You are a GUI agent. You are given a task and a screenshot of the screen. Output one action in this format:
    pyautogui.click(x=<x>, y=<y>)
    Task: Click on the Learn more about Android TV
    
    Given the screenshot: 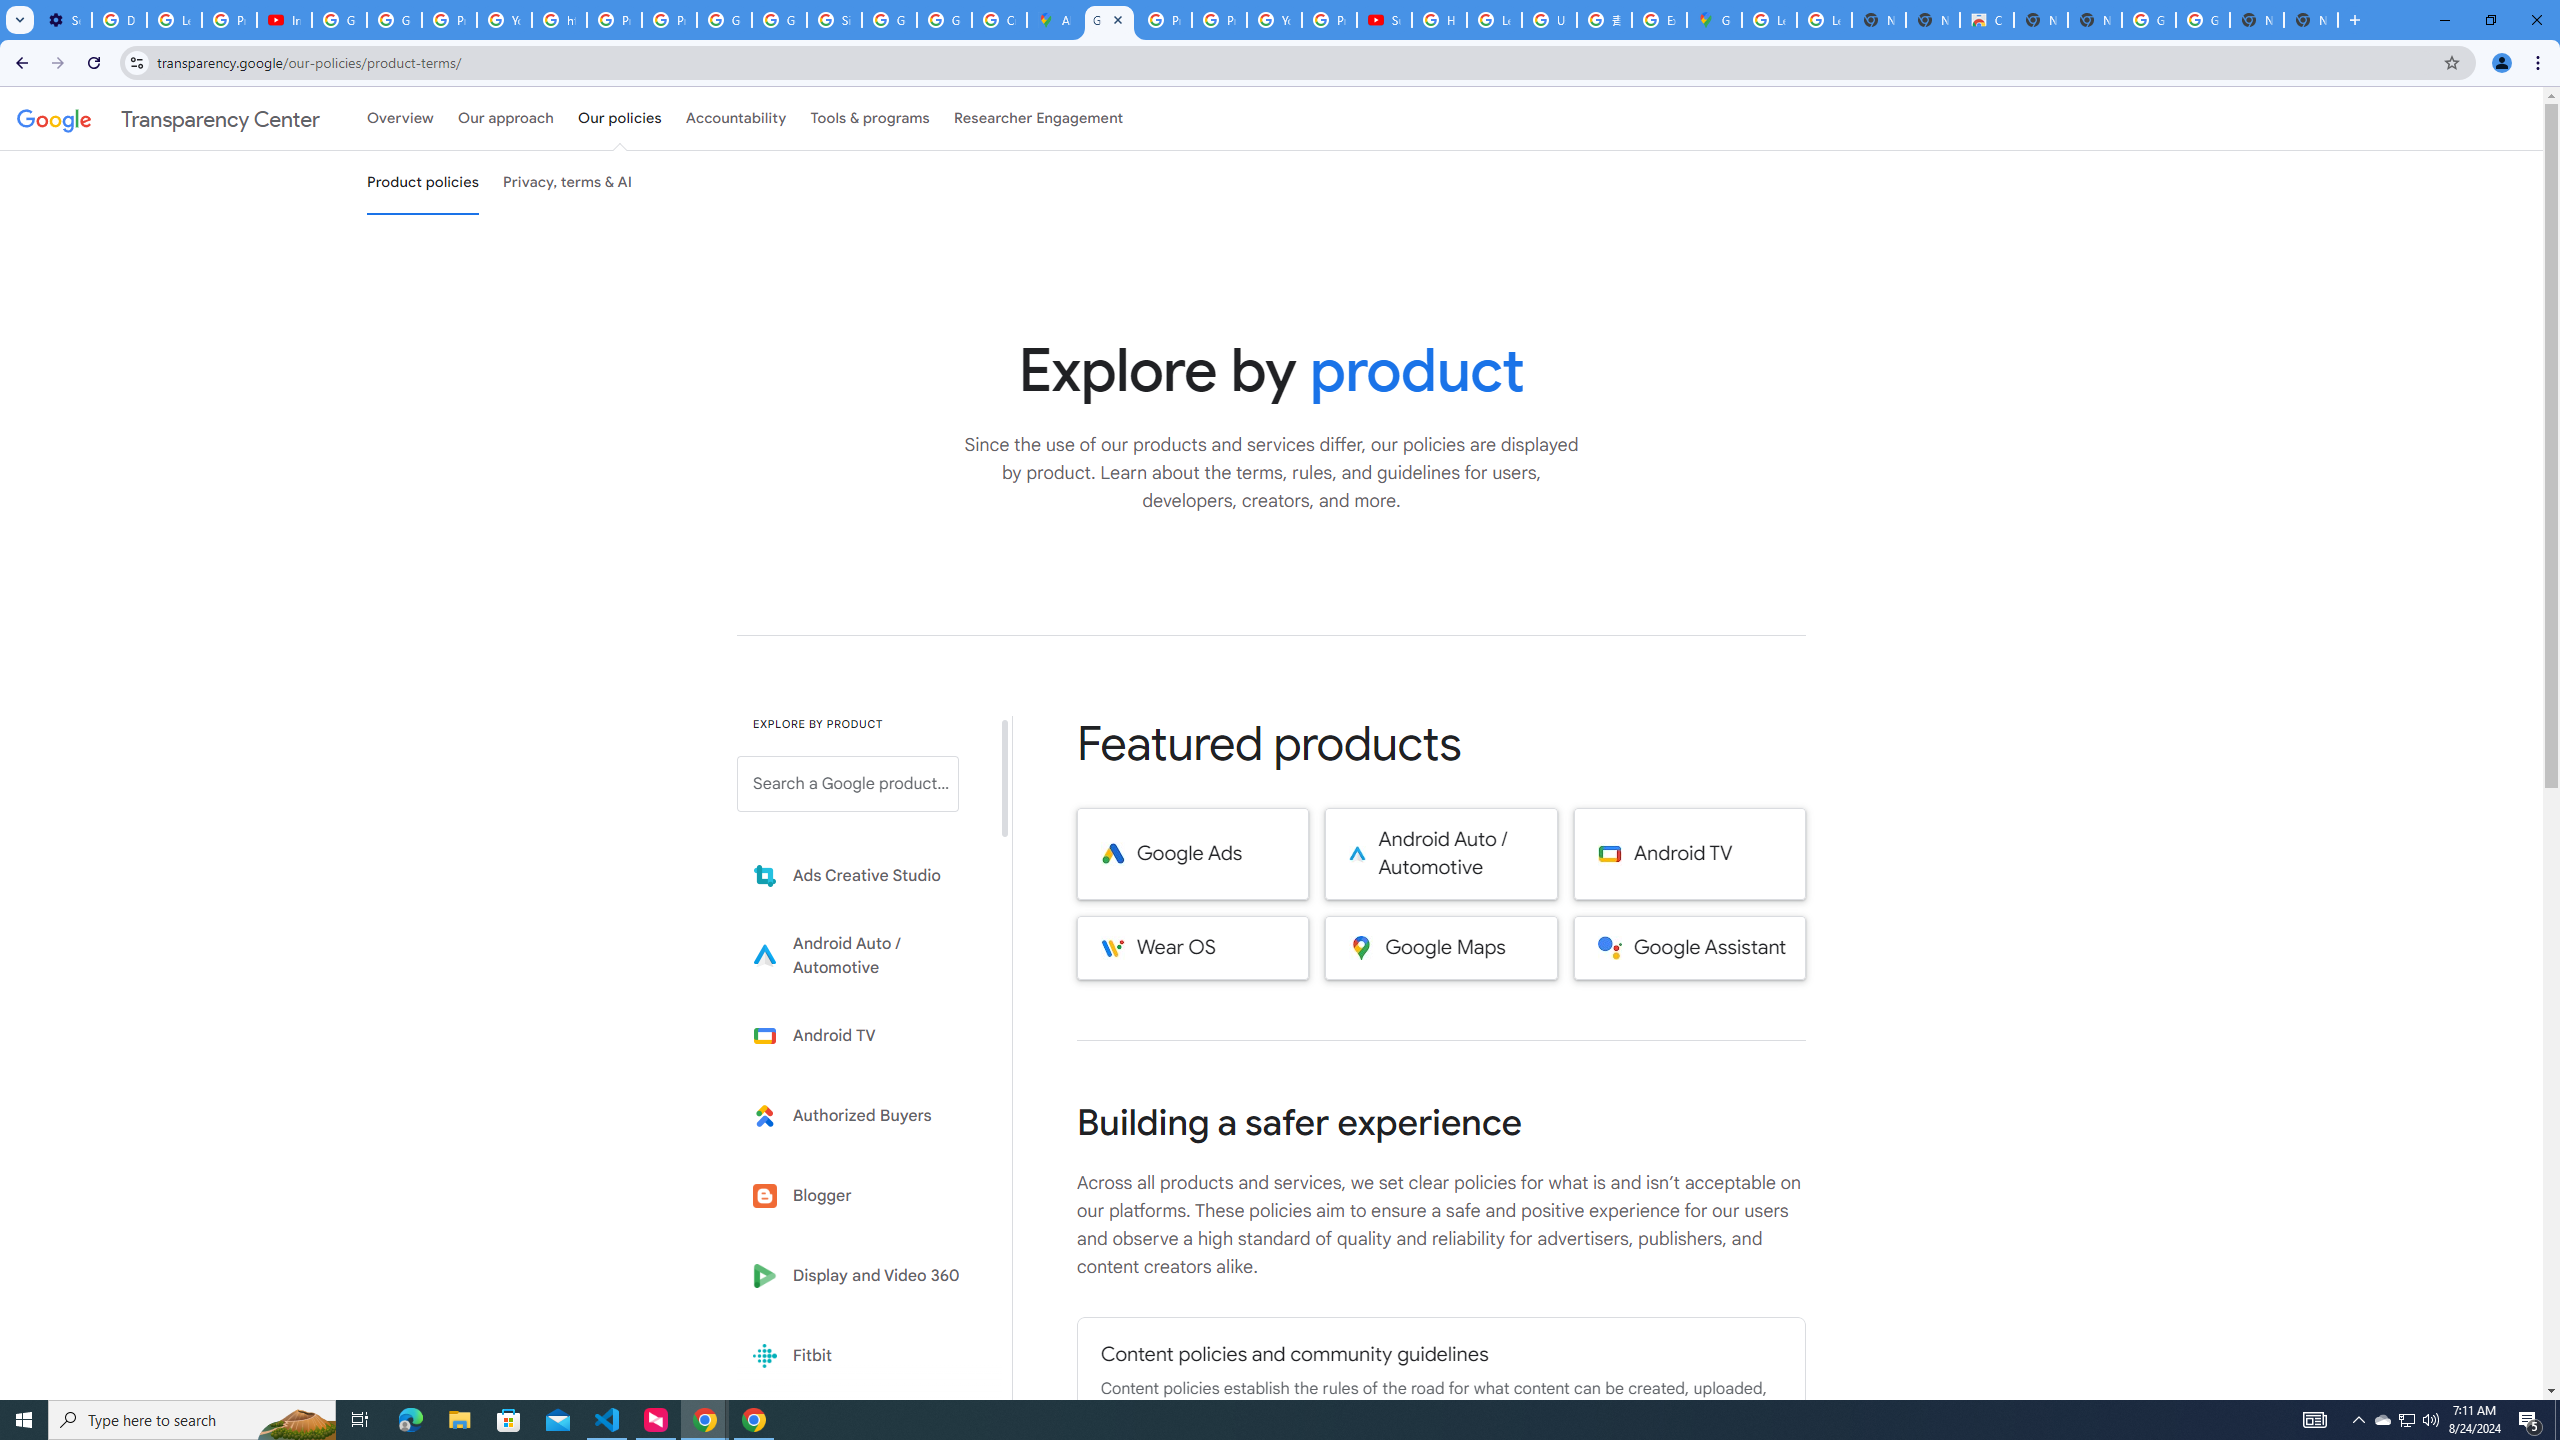 What is the action you would take?
    pyautogui.click(x=862, y=1036)
    